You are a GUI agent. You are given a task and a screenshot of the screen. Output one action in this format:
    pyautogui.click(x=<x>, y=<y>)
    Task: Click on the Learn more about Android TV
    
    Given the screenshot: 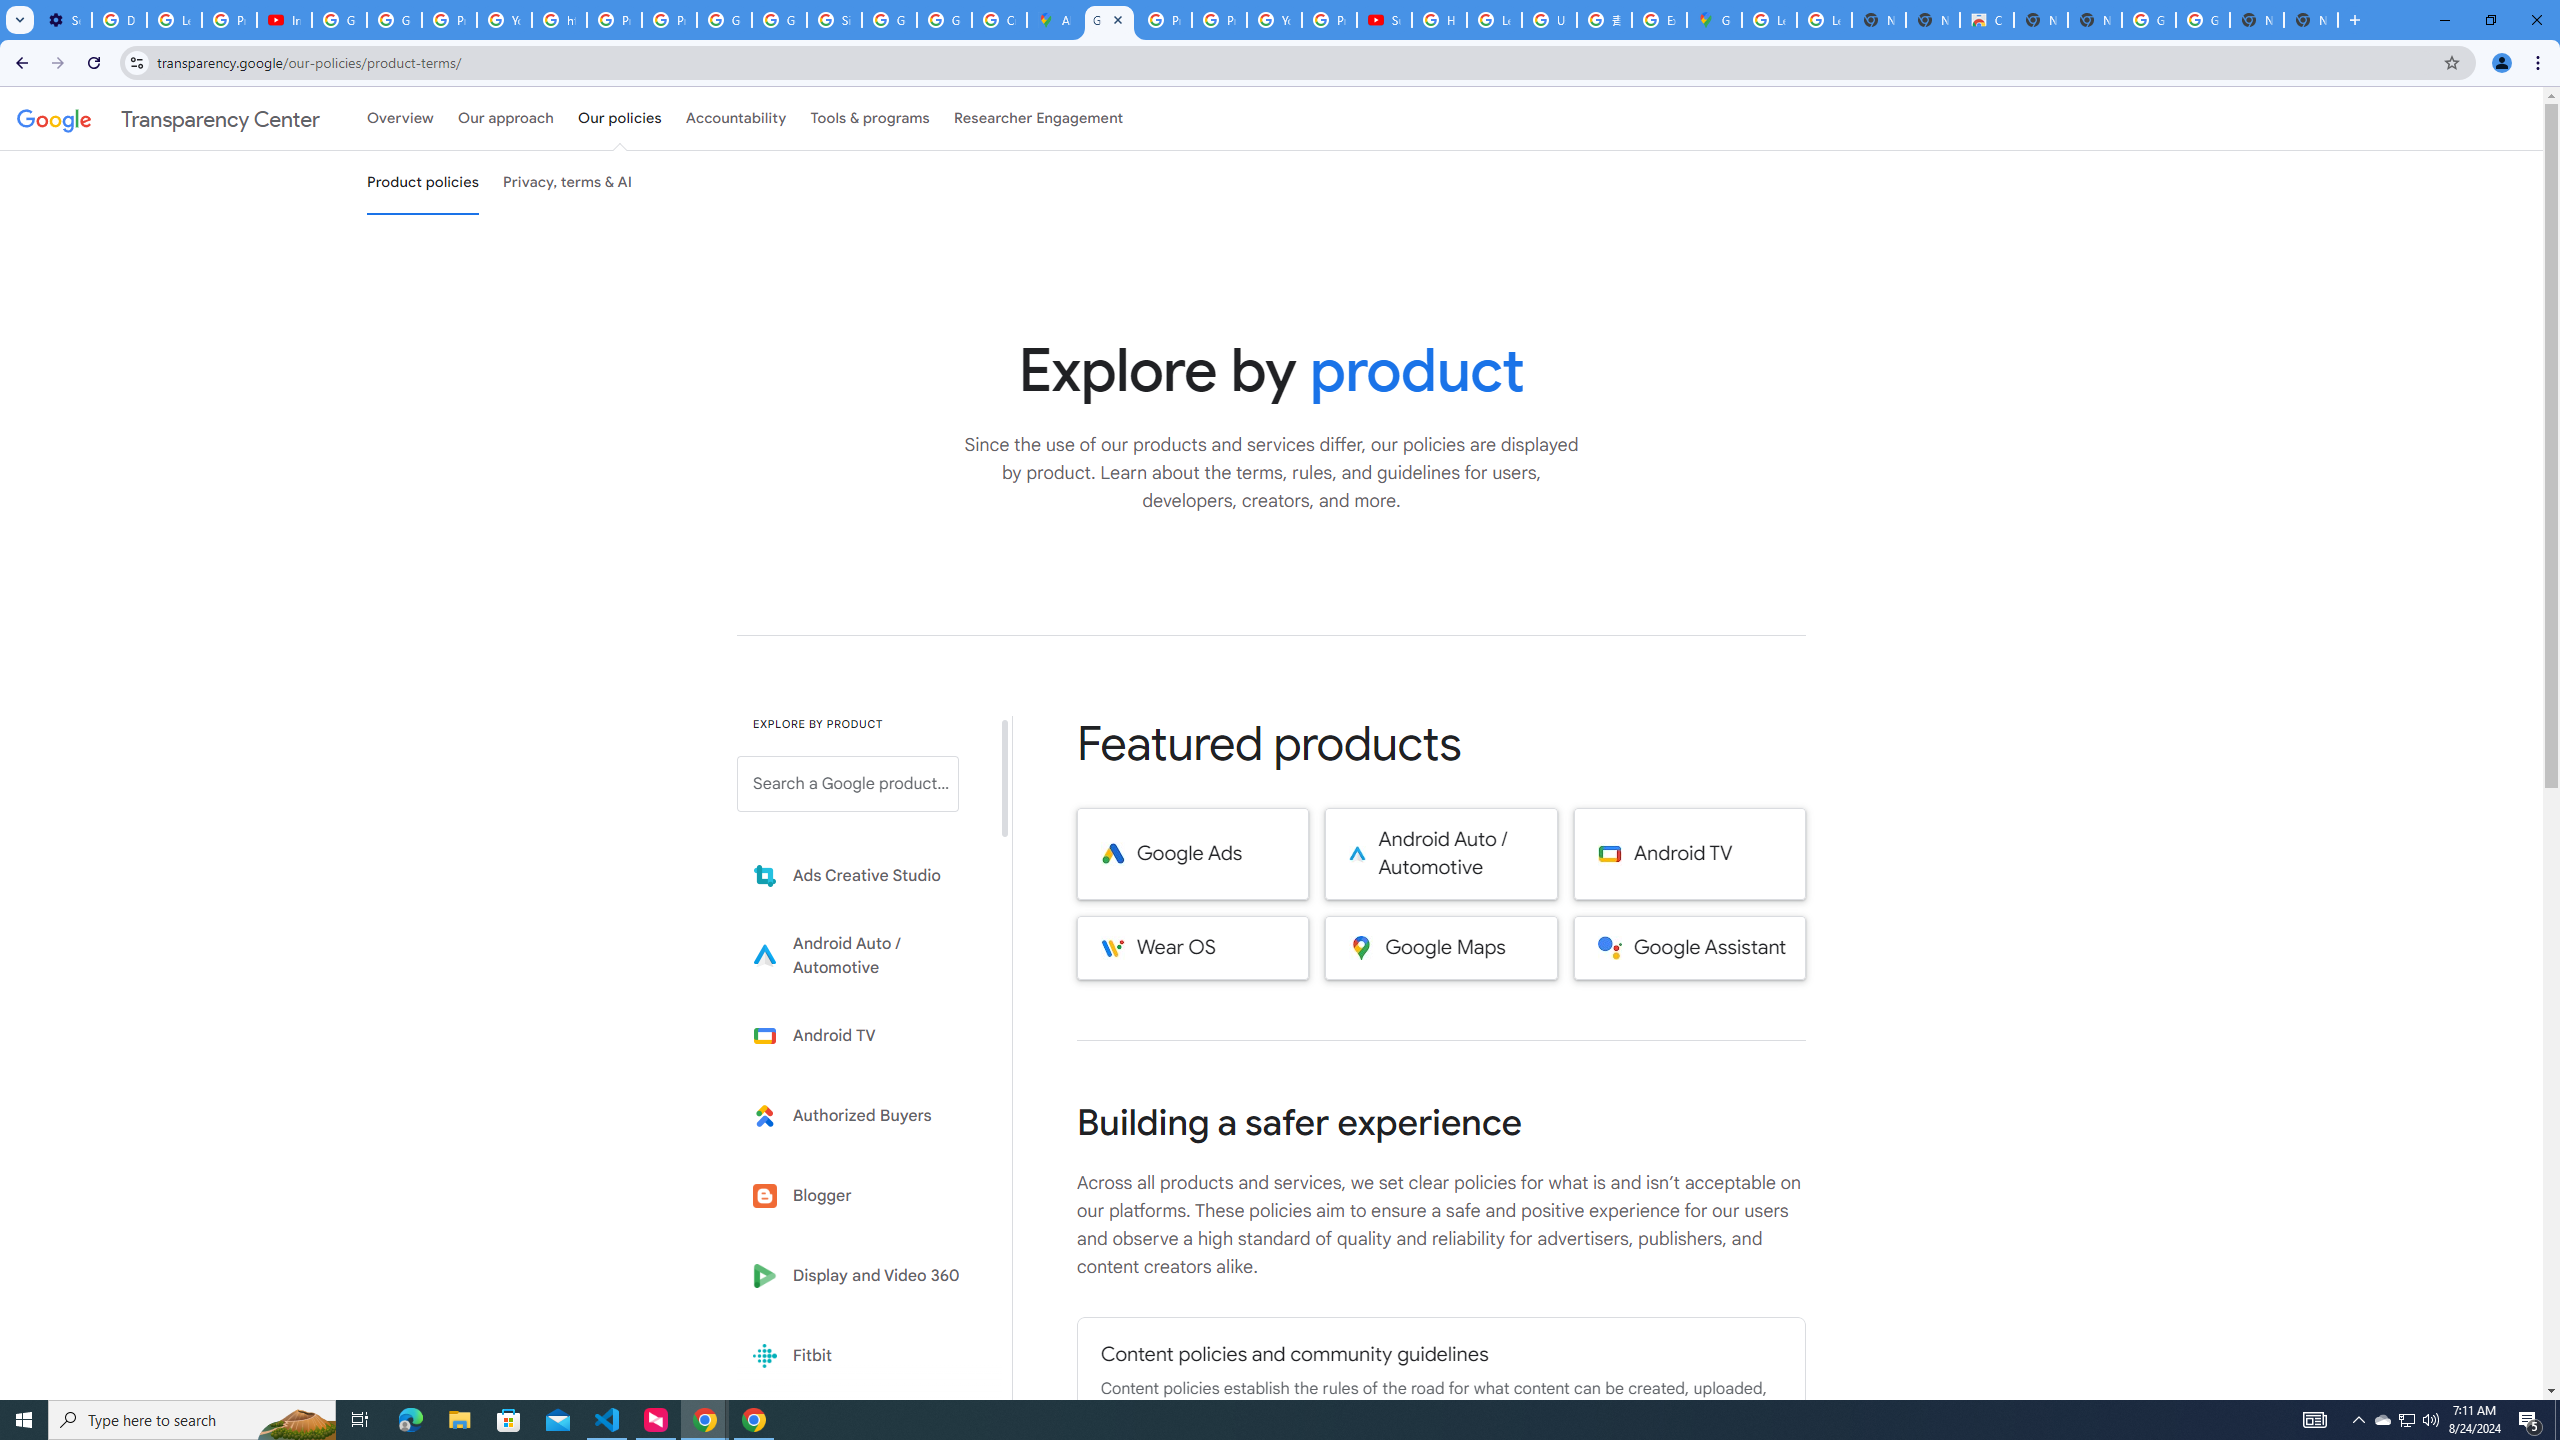 What is the action you would take?
    pyautogui.click(x=862, y=1036)
    